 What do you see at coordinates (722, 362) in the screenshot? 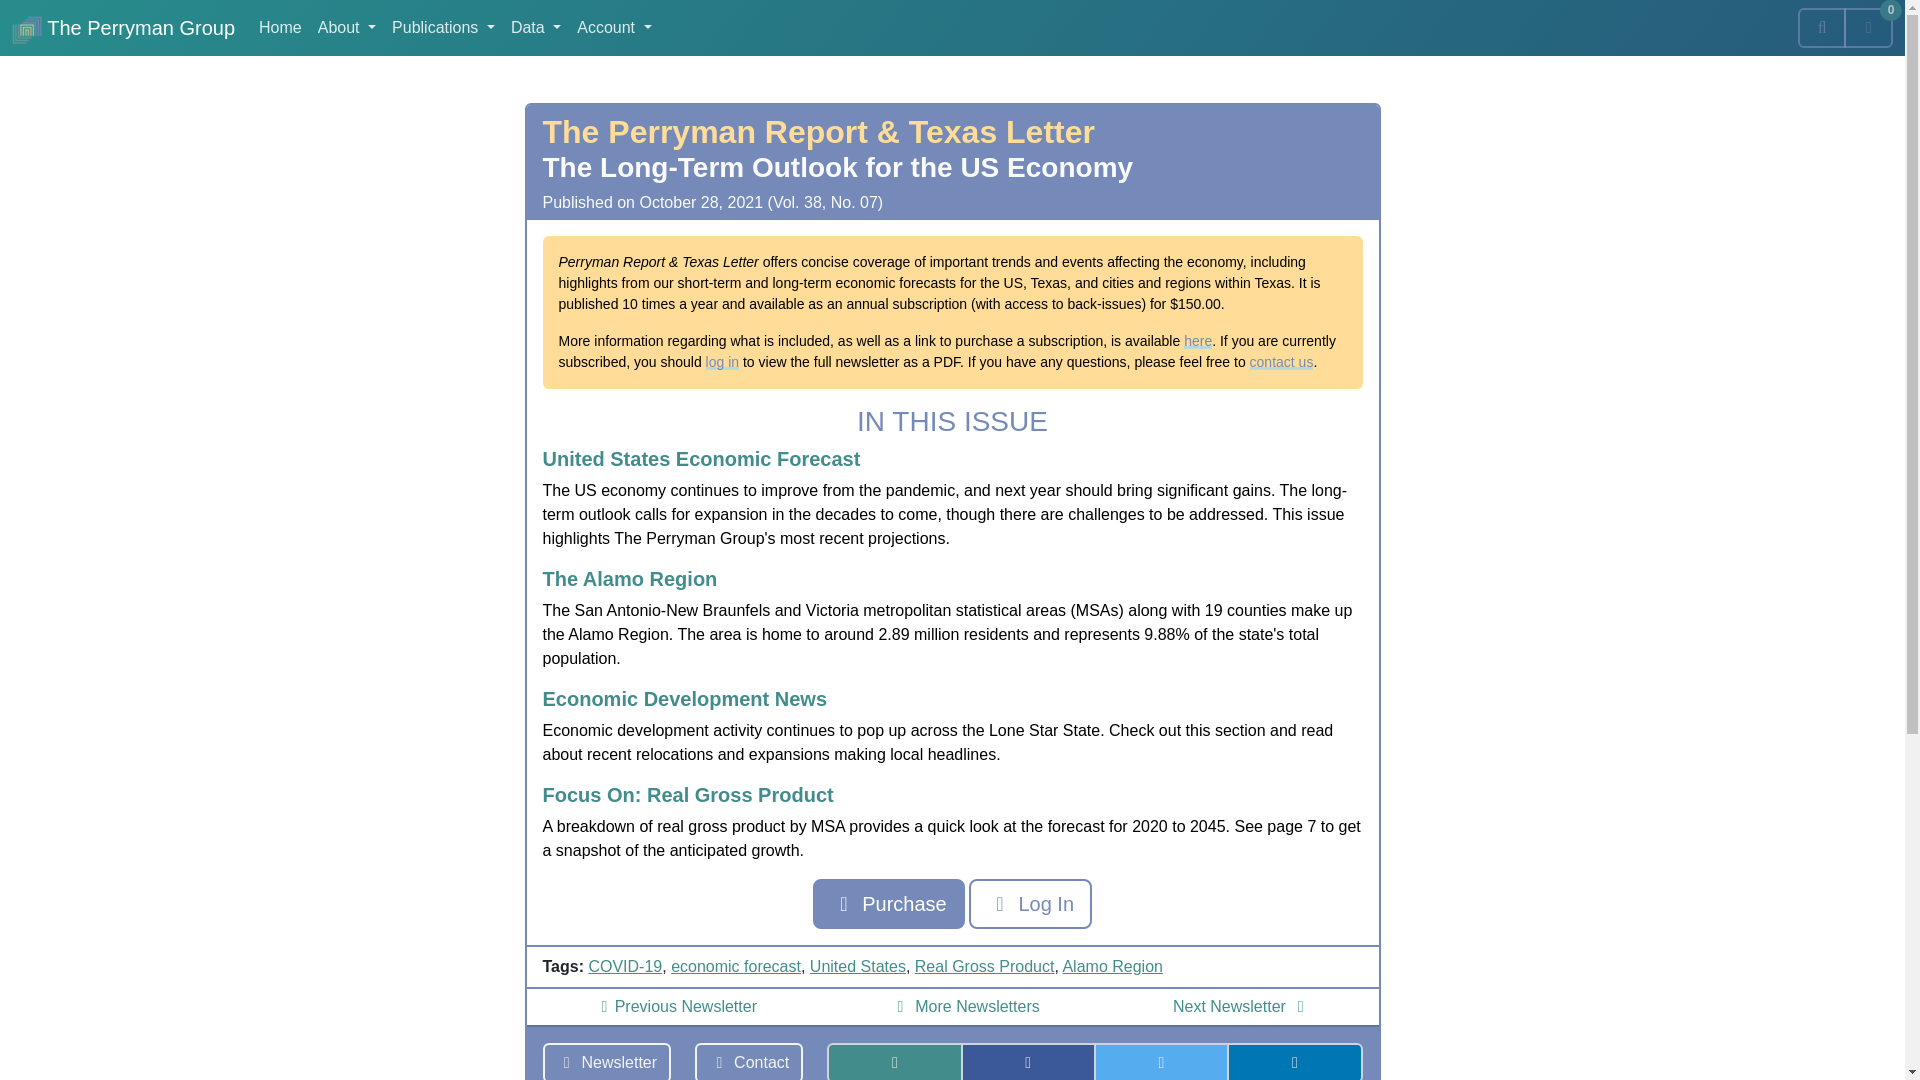
I see `log in` at bounding box center [722, 362].